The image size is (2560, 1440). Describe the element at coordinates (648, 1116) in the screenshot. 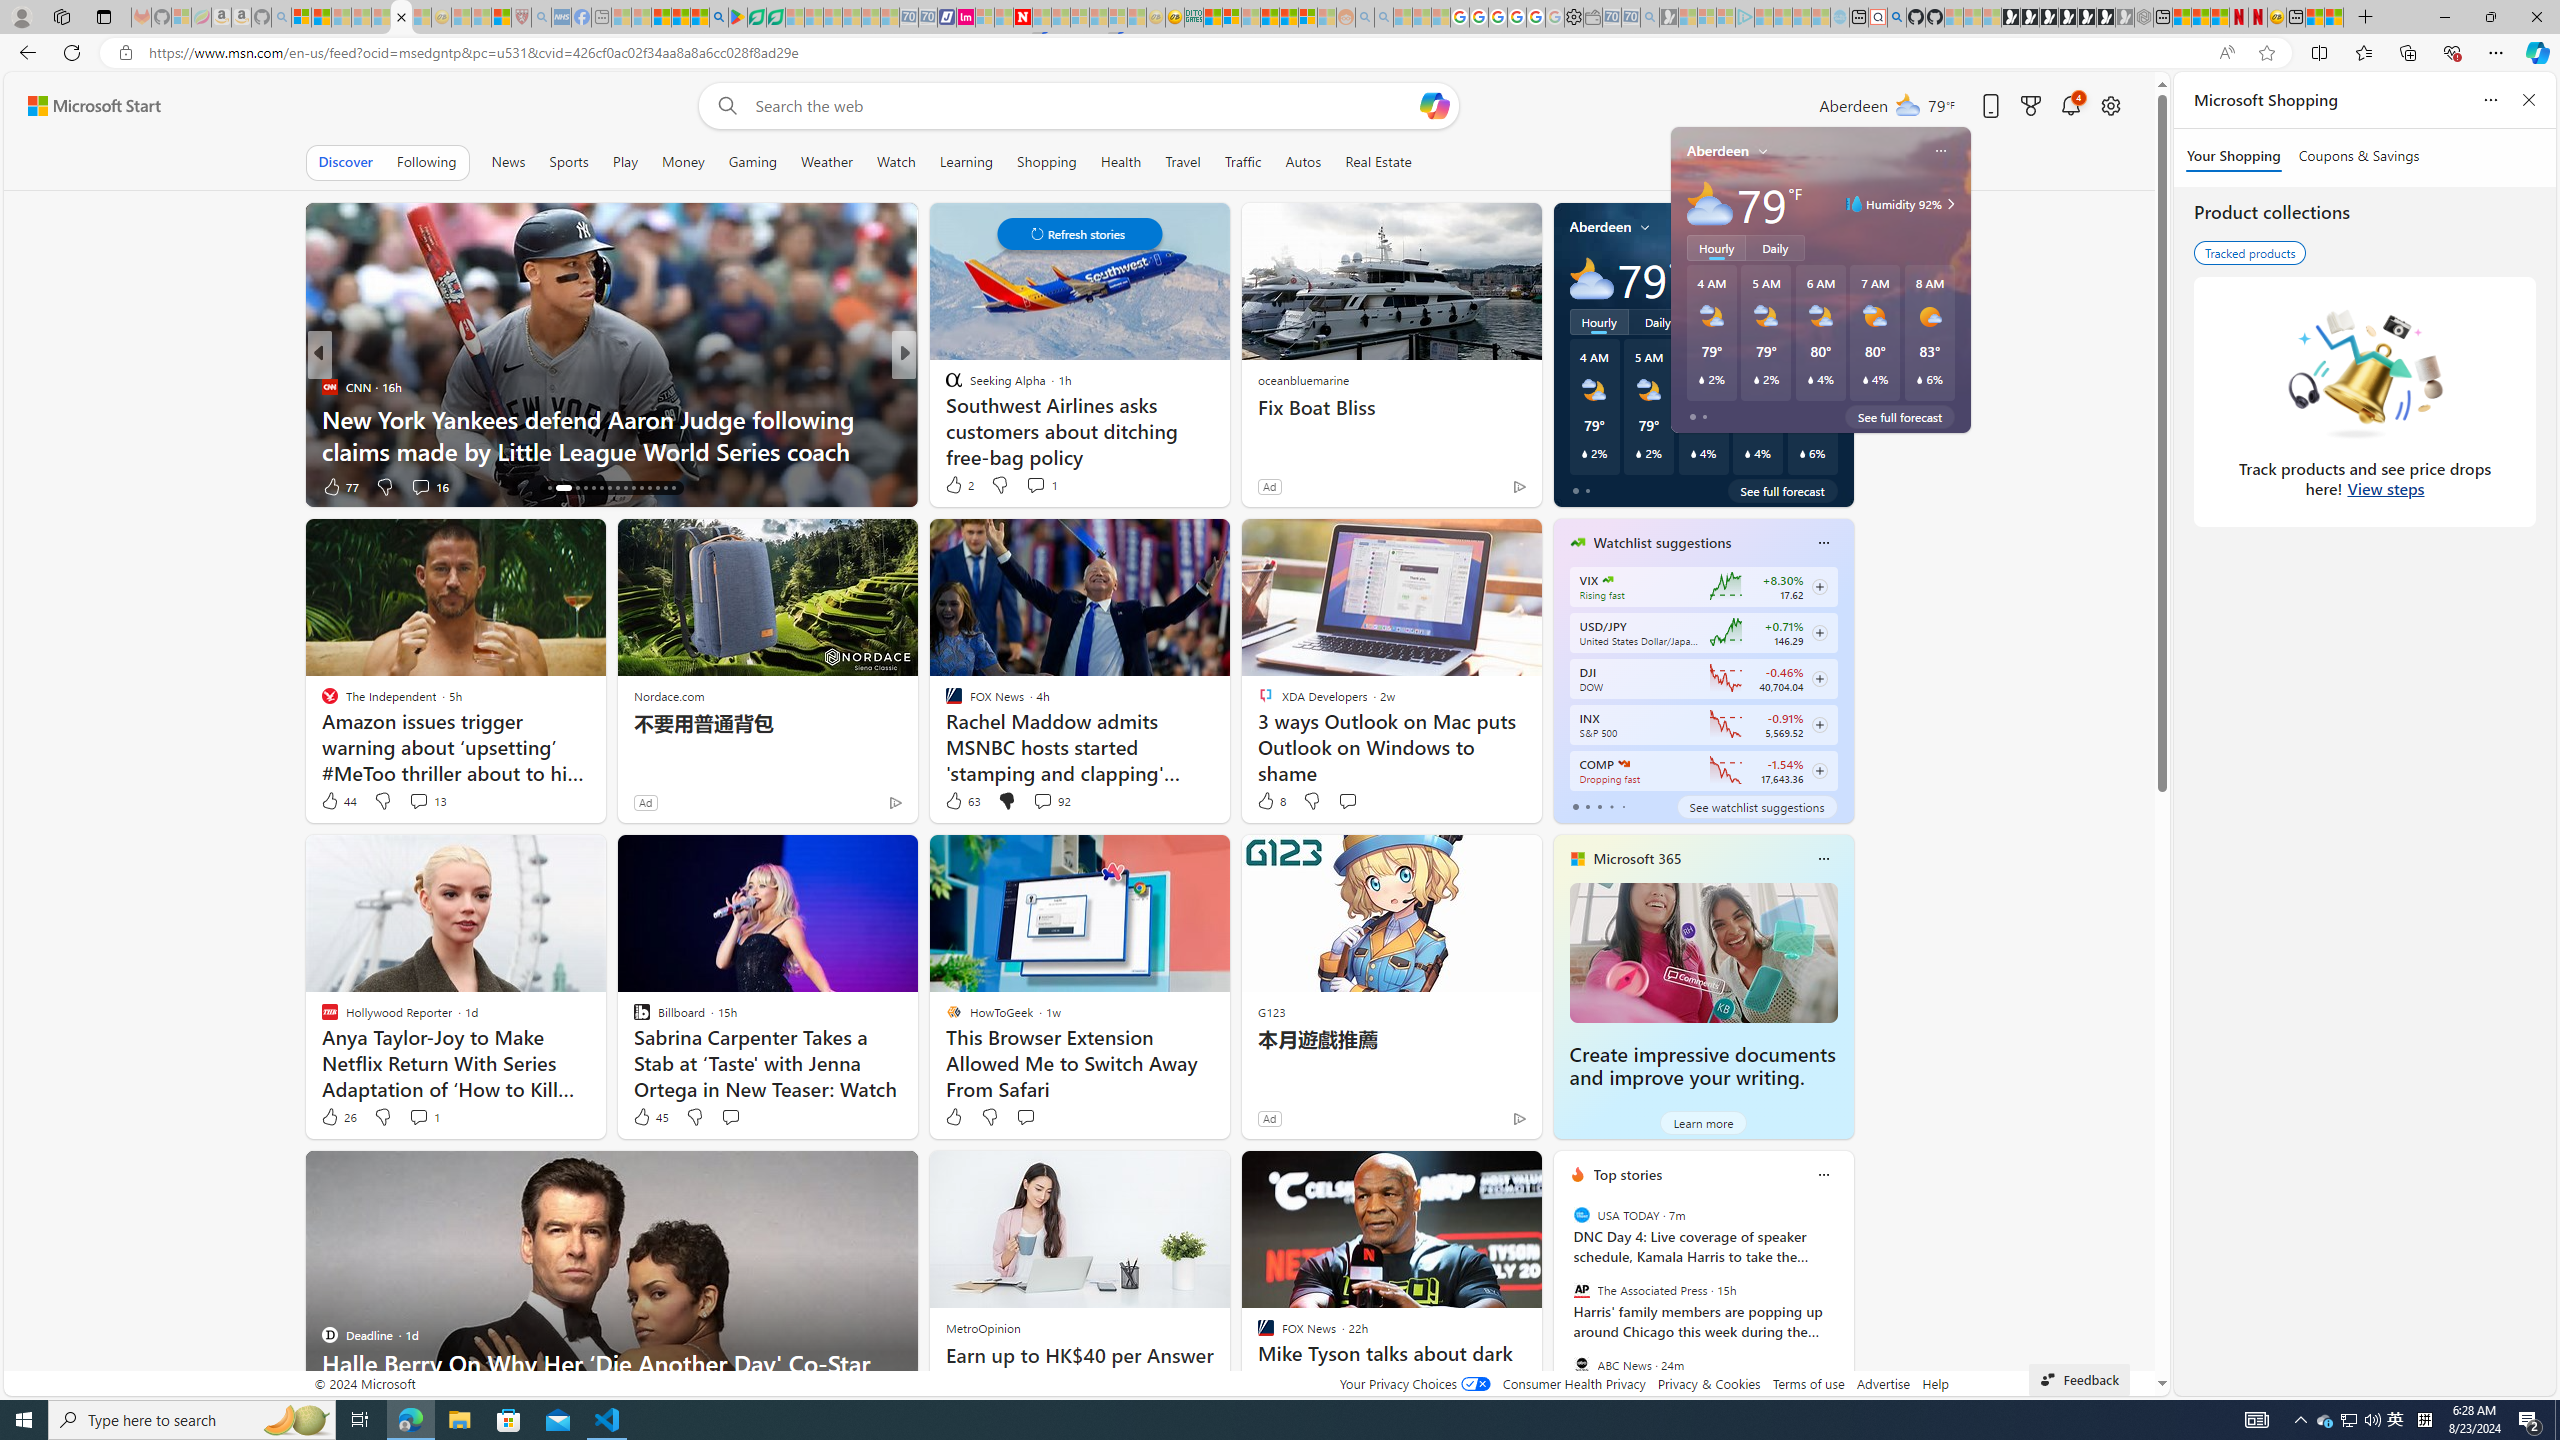

I see `45 Like` at that location.